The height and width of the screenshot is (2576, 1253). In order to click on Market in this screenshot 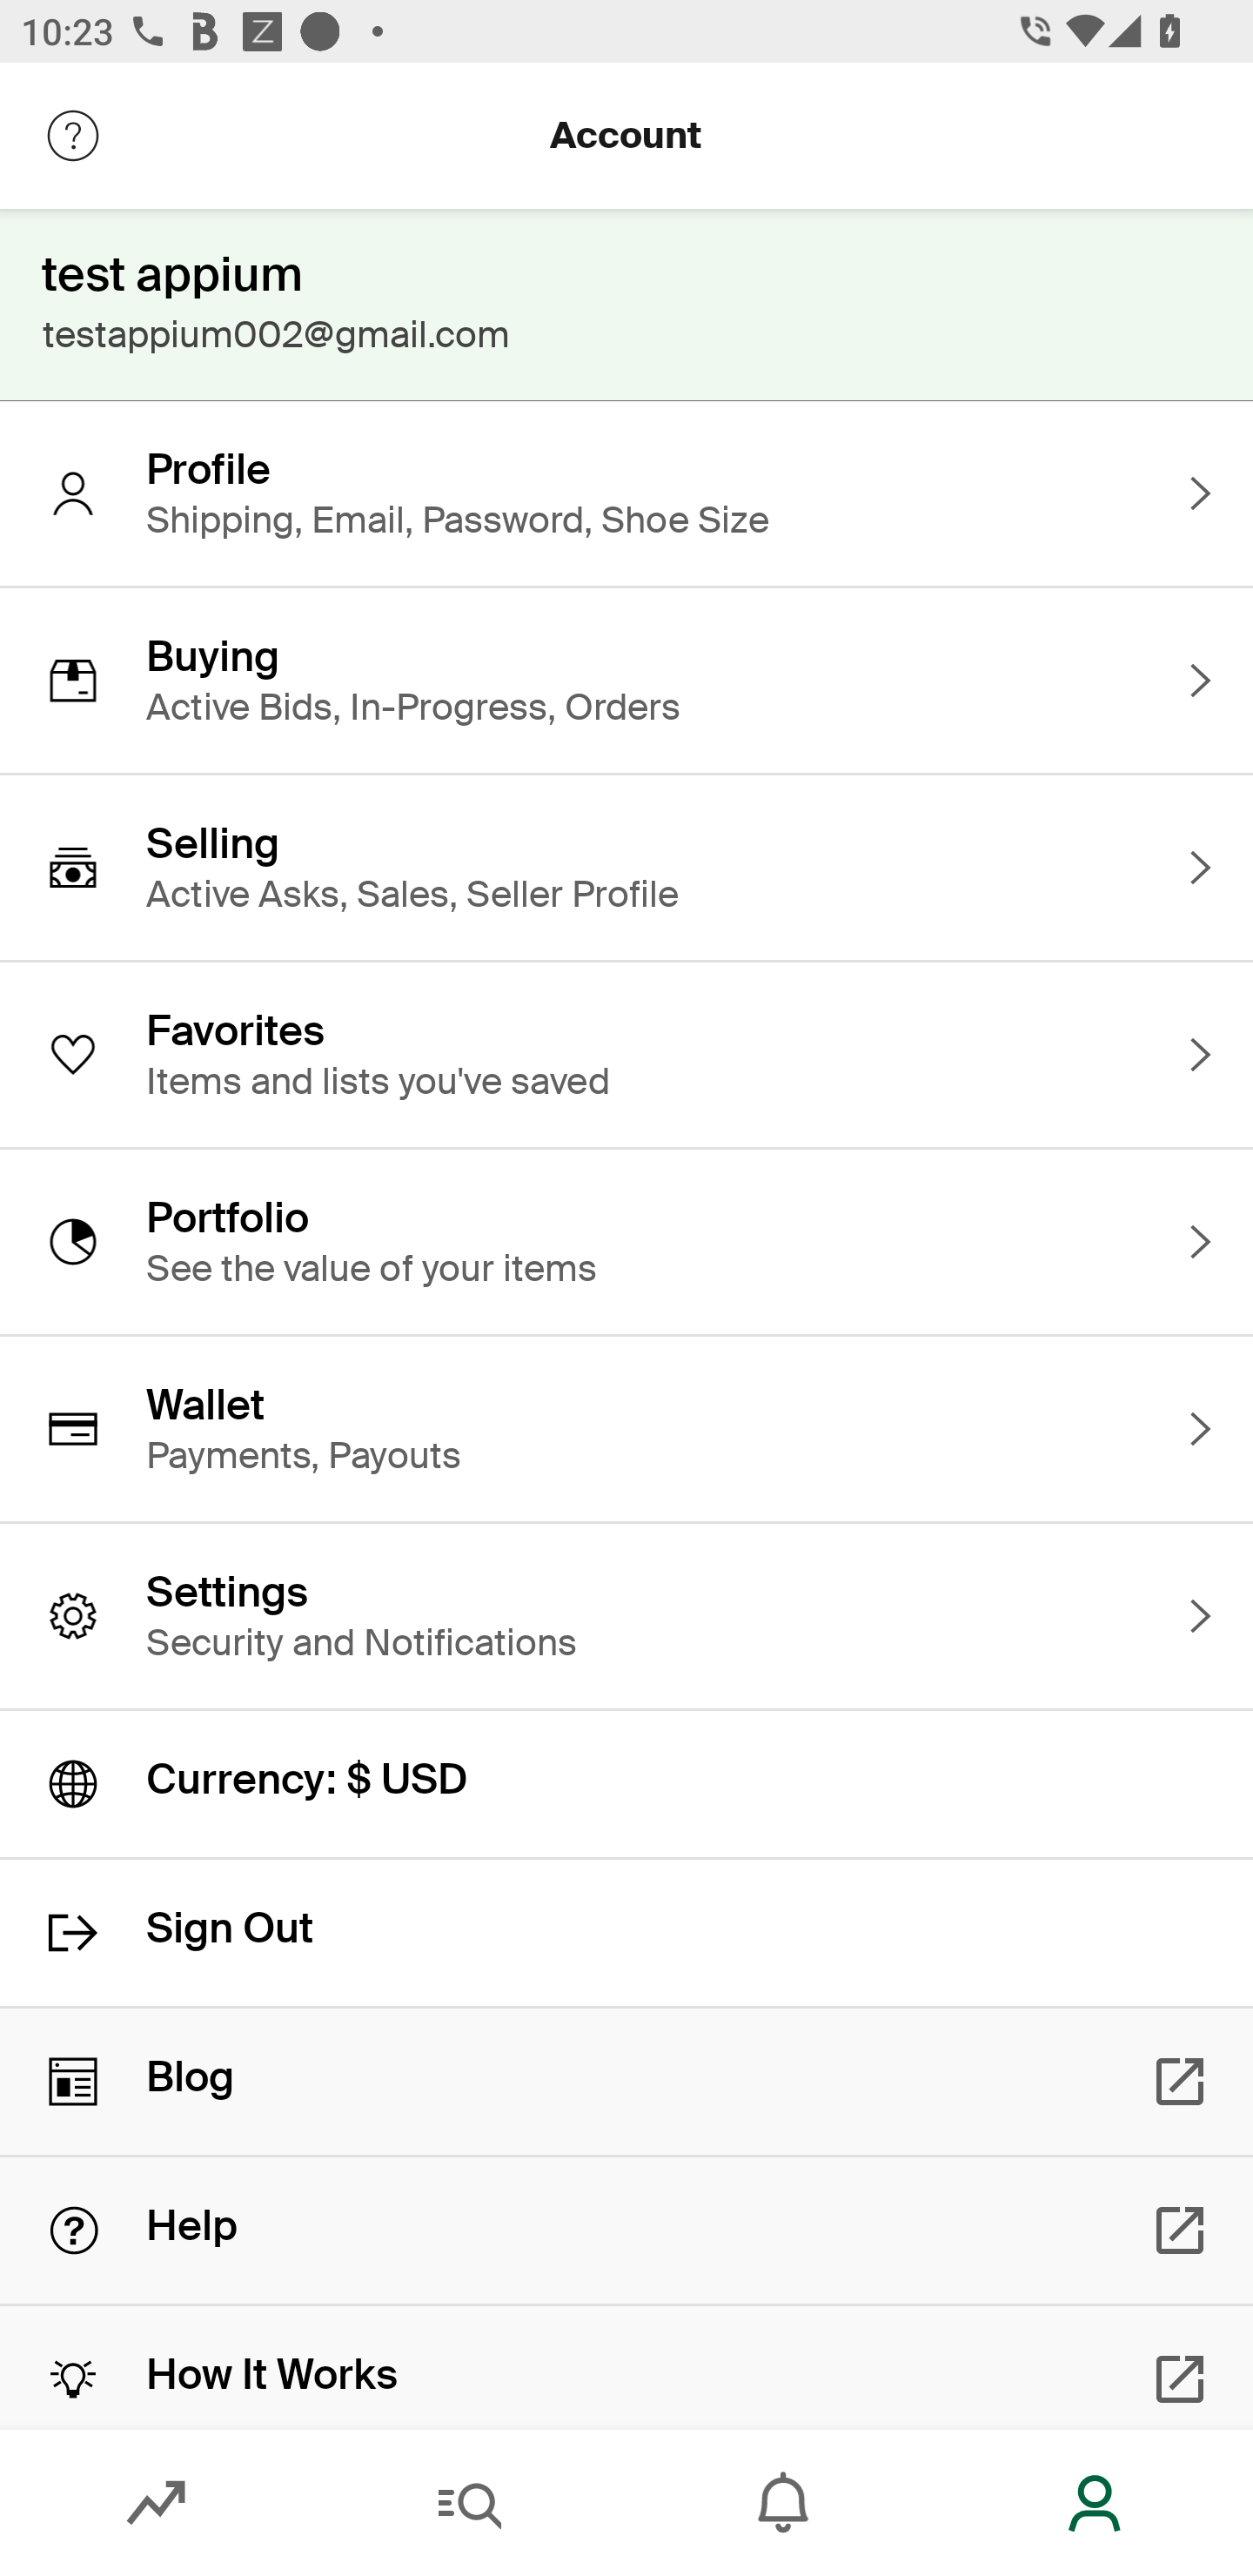, I will do `click(157, 2503)`.